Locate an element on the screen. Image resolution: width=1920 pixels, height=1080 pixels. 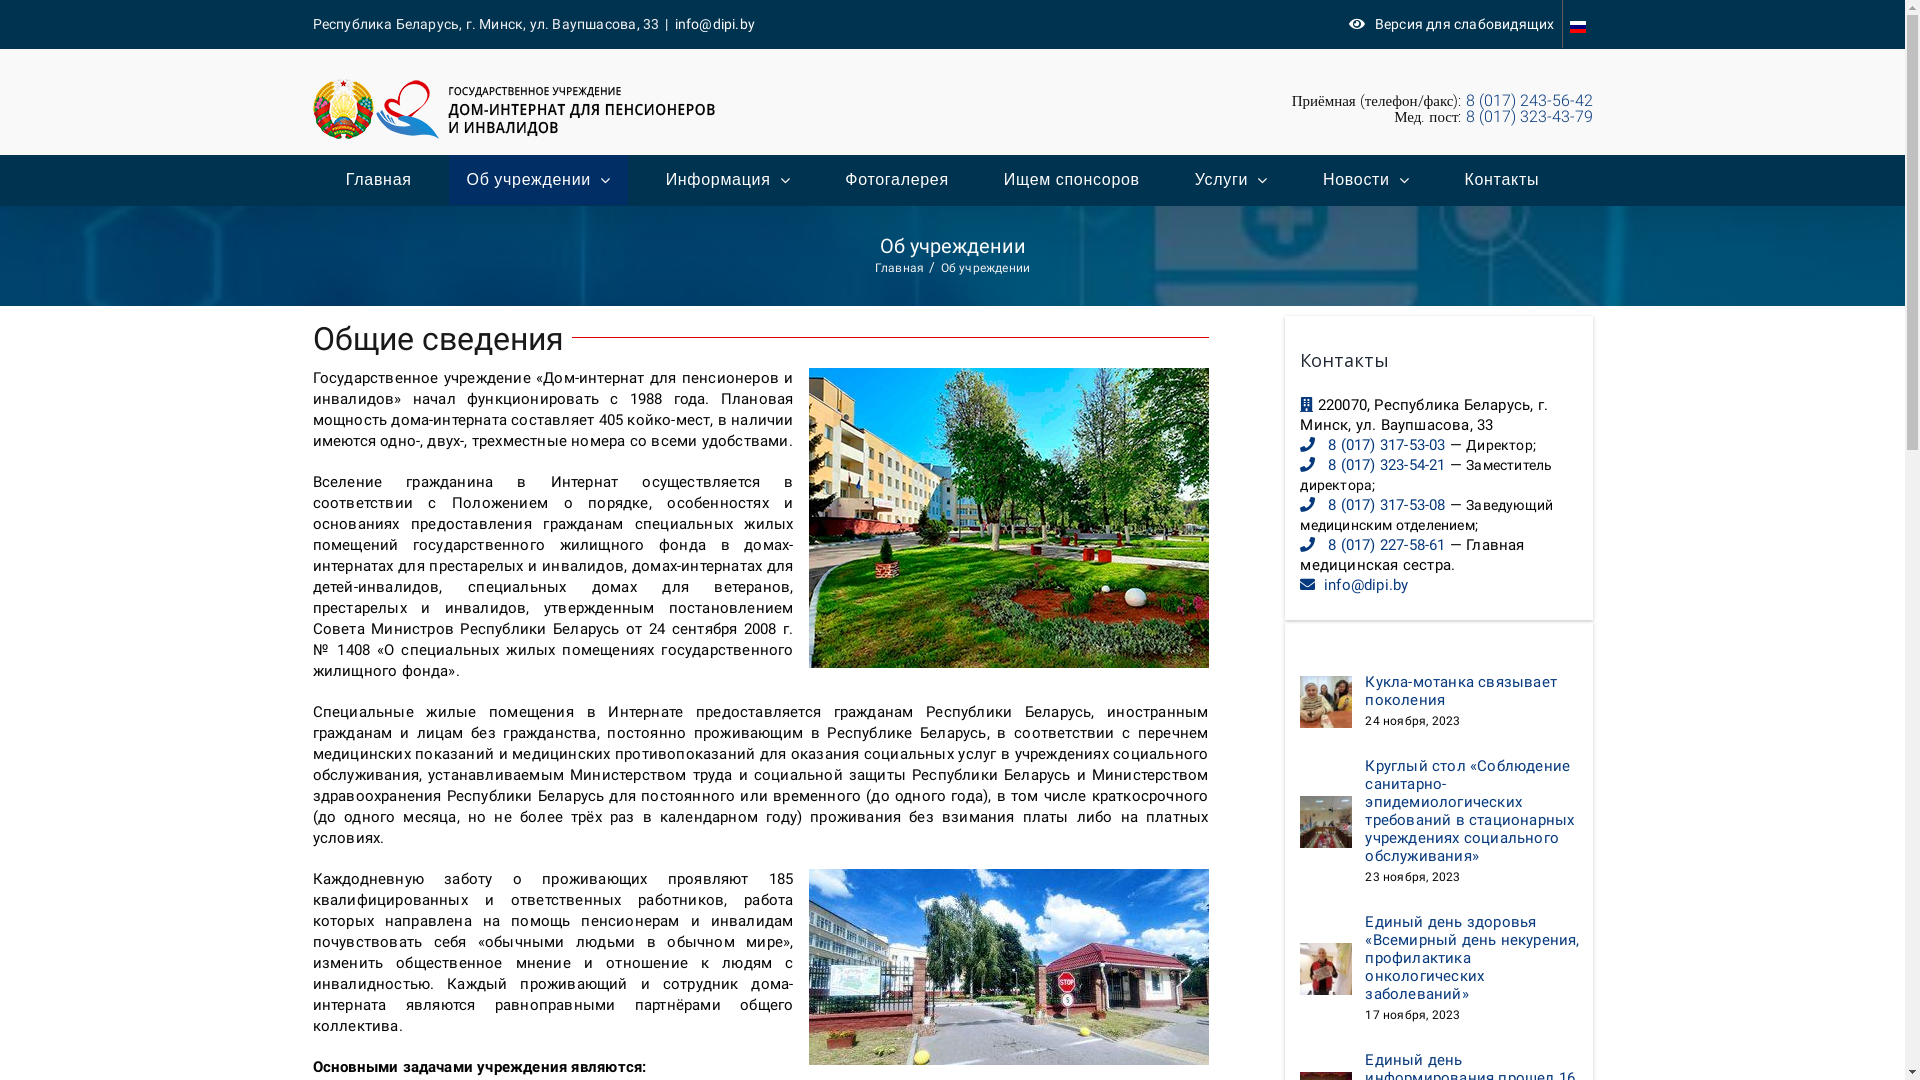
Russian is located at coordinates (1577, 24).